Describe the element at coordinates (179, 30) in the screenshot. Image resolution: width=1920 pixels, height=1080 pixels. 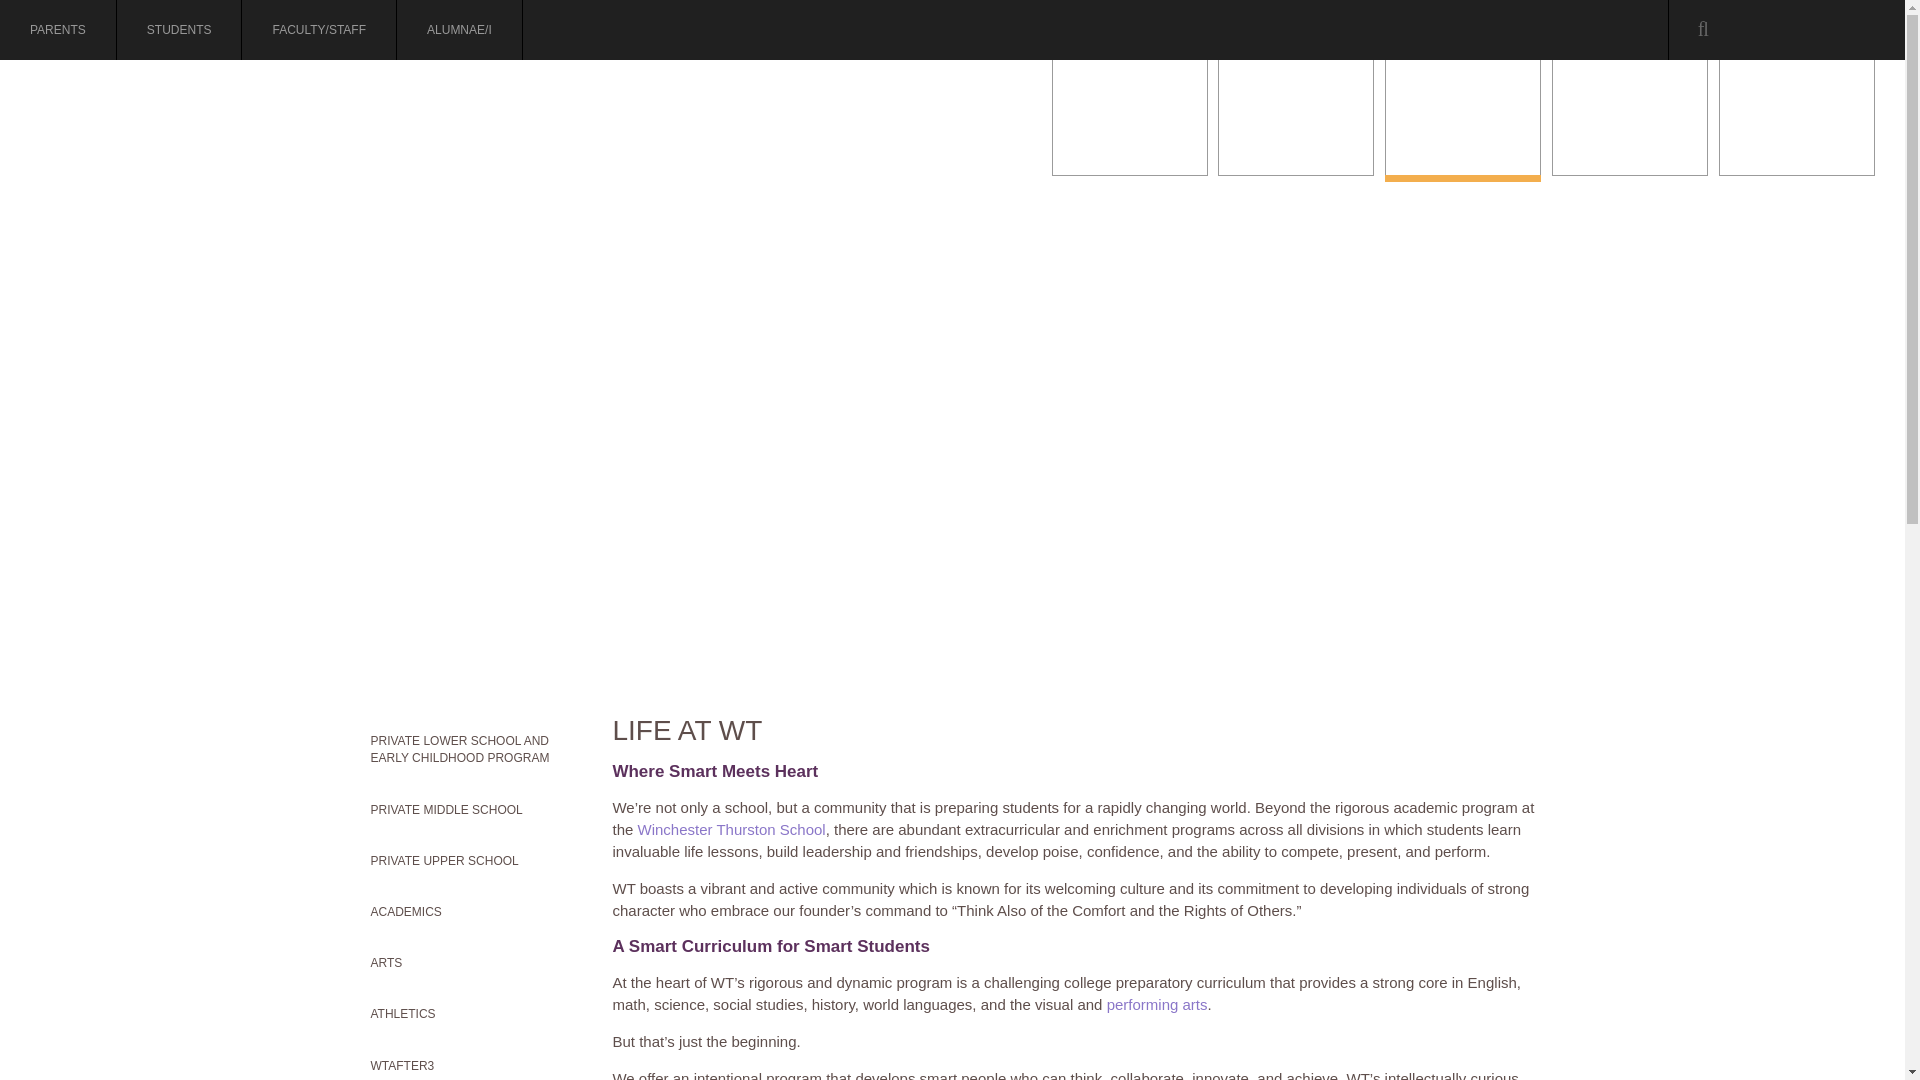
I see `STUDENTS` at that location.